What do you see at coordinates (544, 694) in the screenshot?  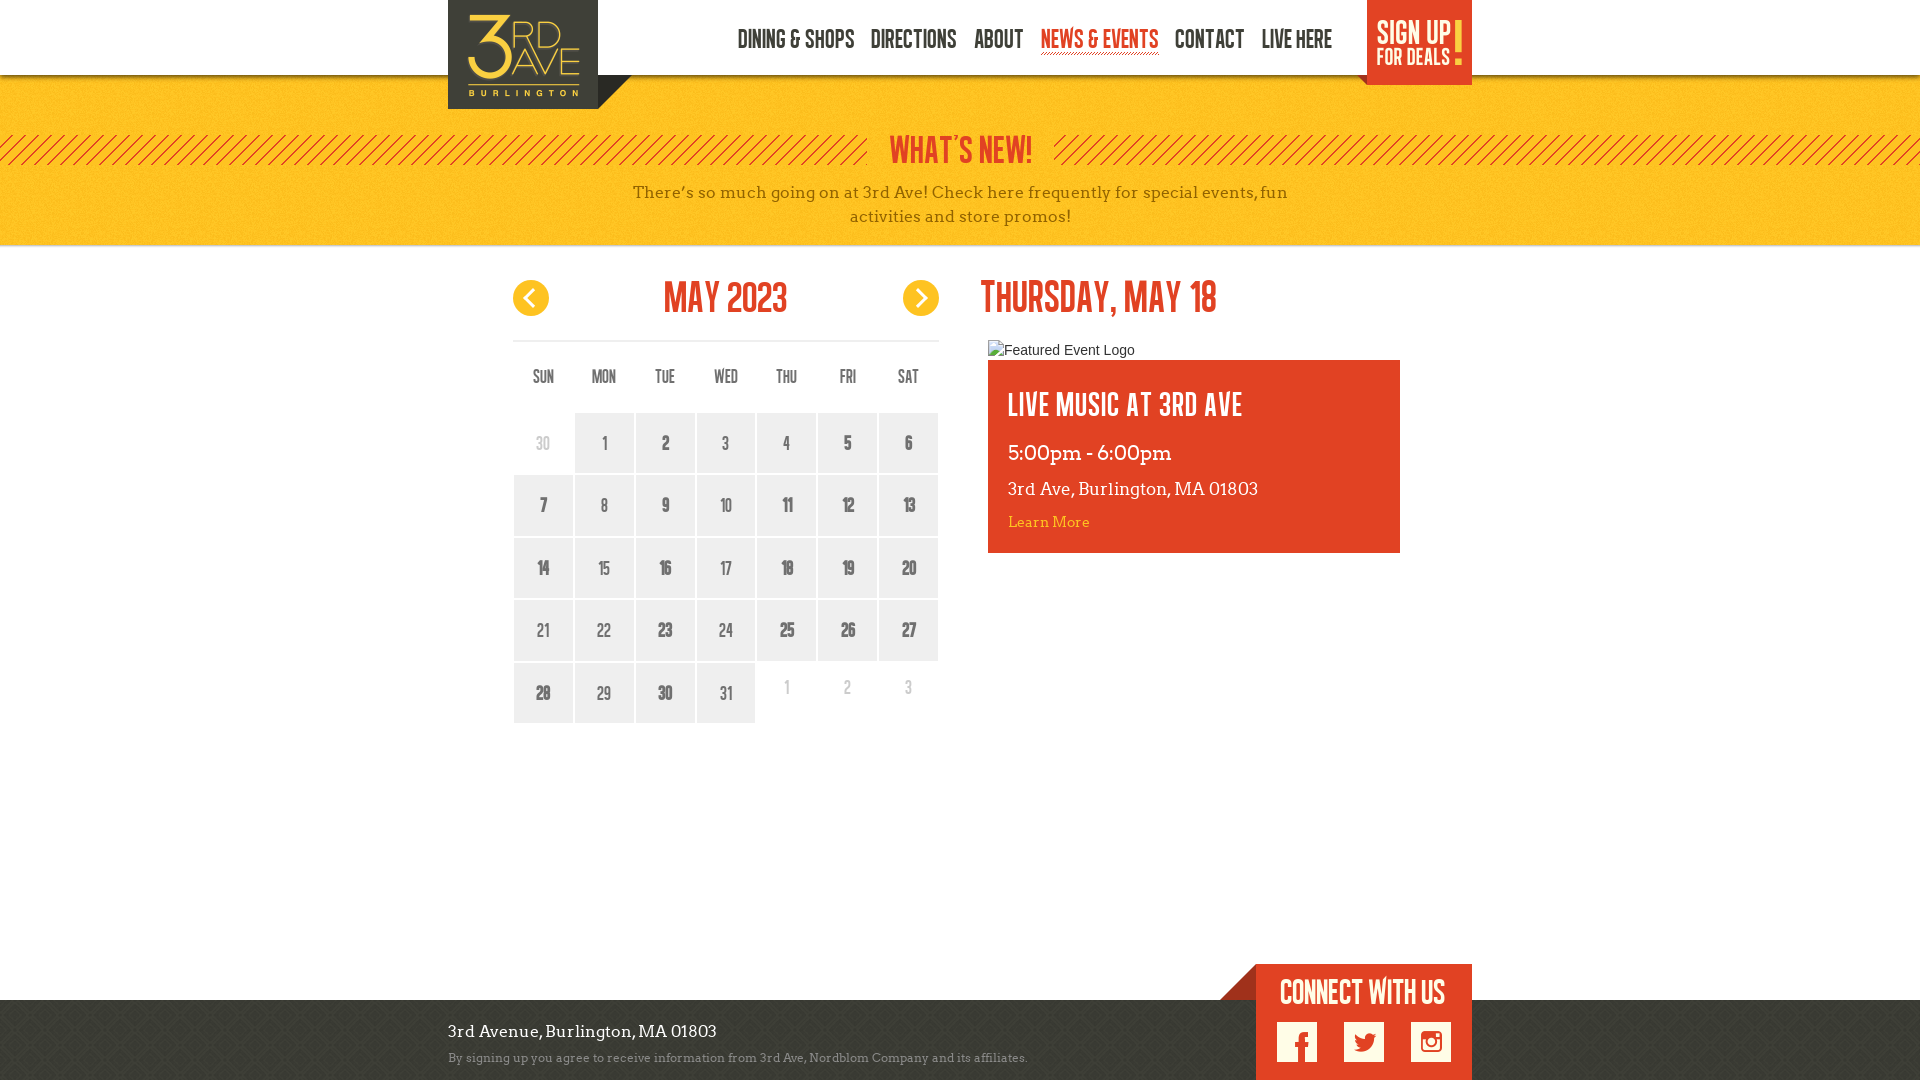 I see `28` at bounding box center [544, 694].